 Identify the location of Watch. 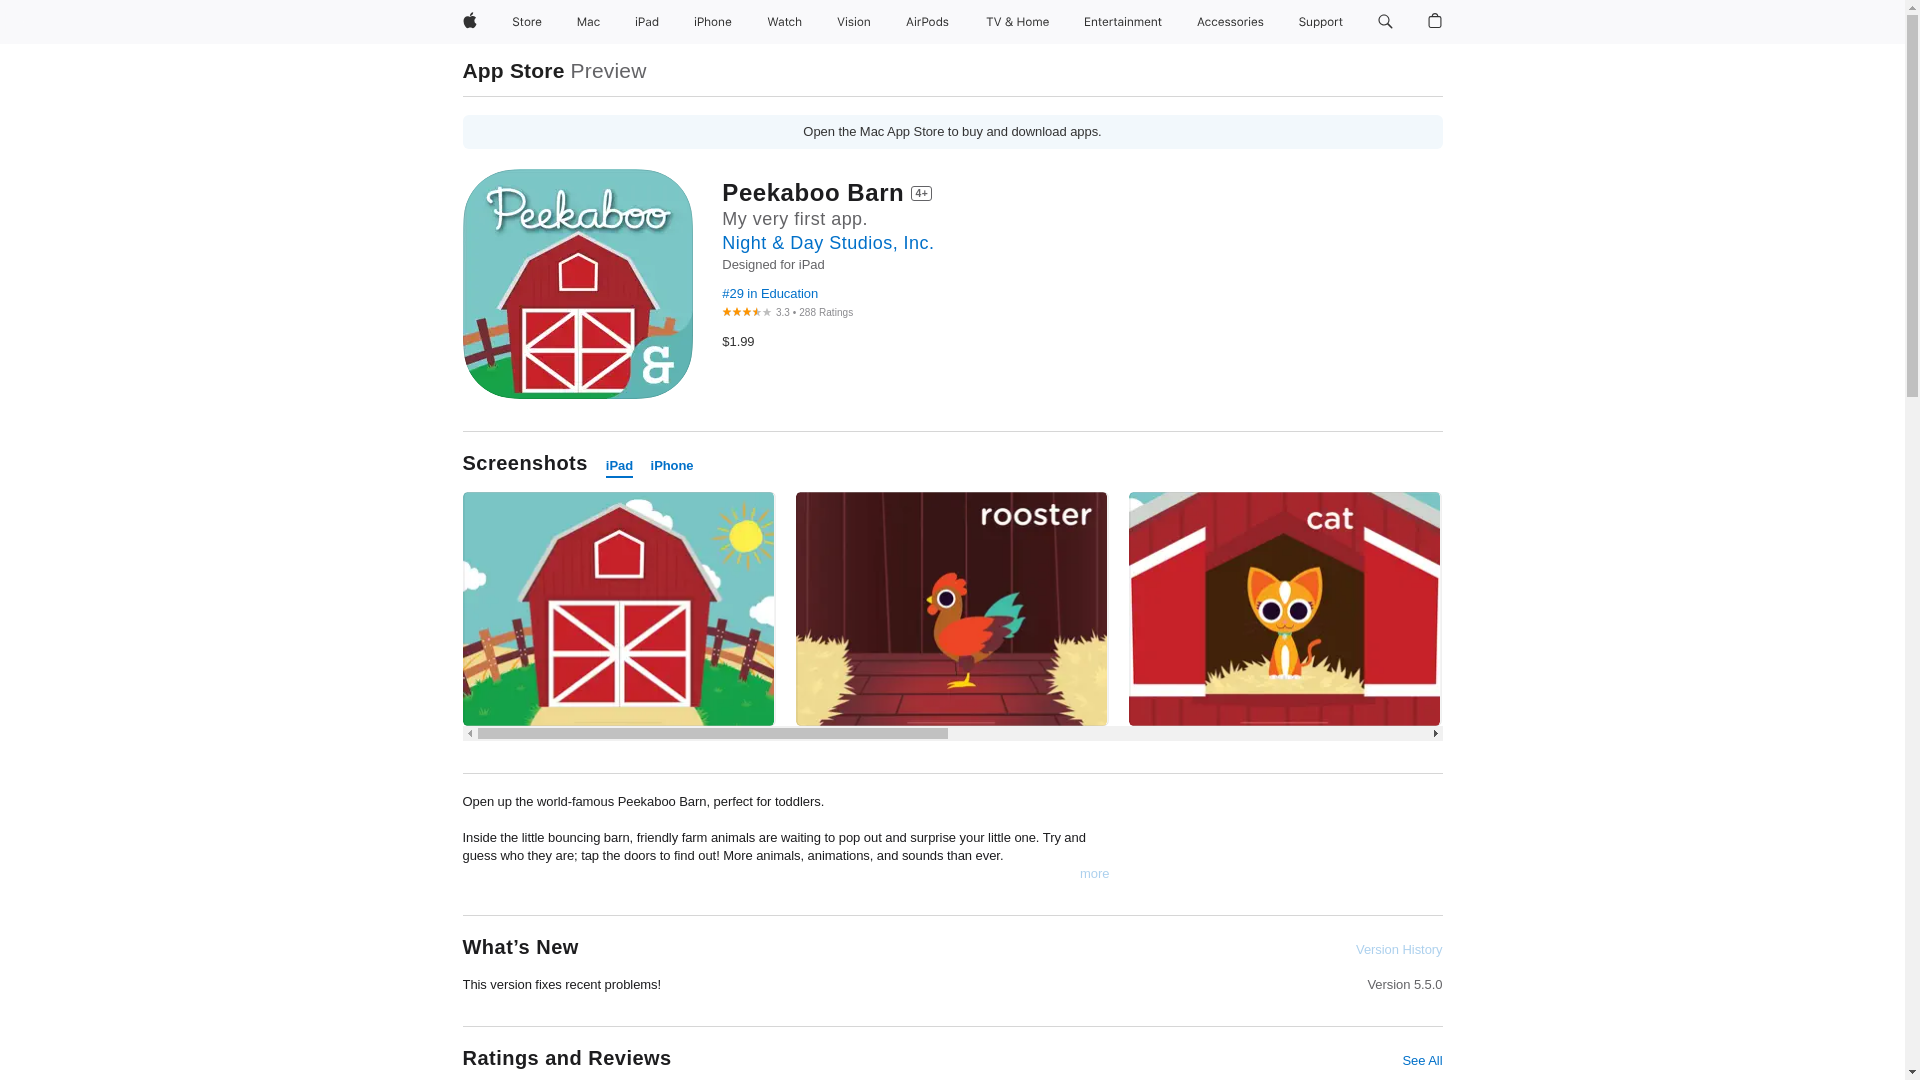
(784, 22).